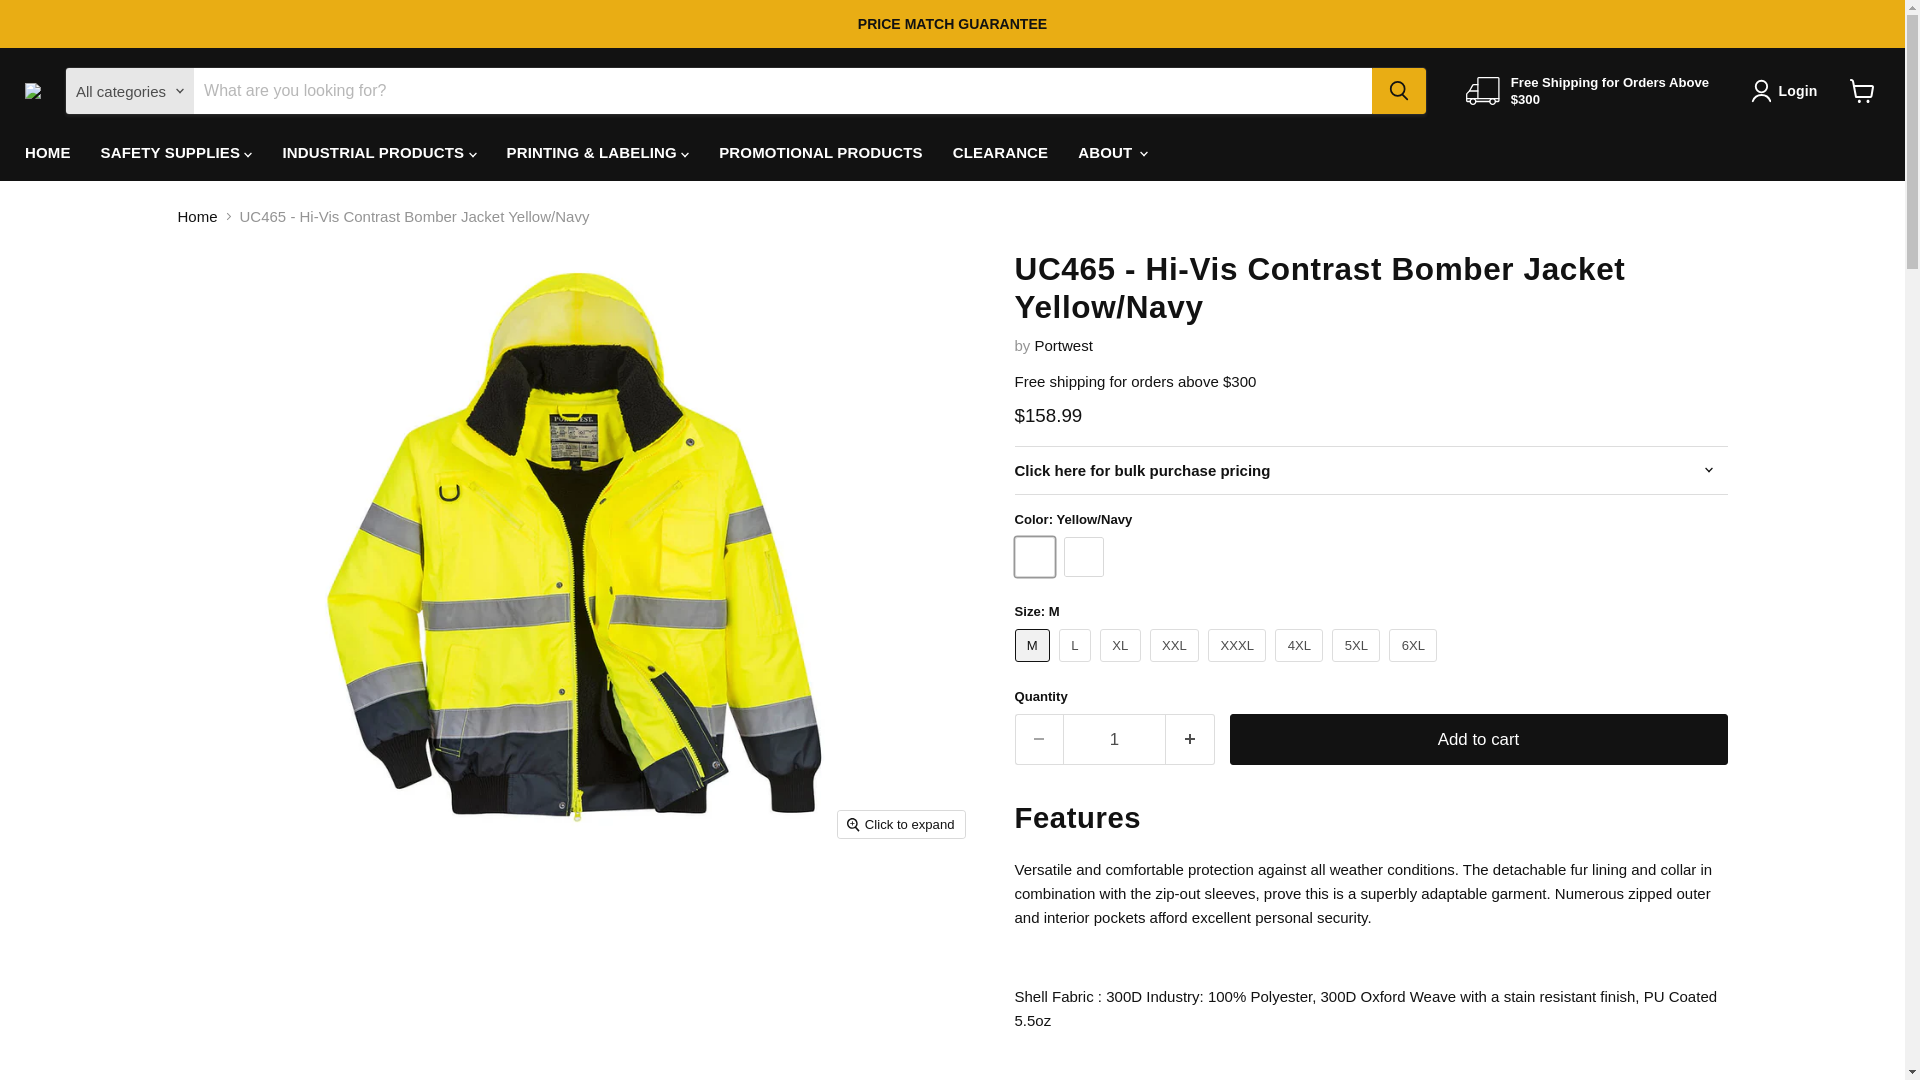 The width and height of the screenshot is (1920, 1080). Describe the element at coordinates (1063, 345) in the screenshot. I see `Portwest` at that location.